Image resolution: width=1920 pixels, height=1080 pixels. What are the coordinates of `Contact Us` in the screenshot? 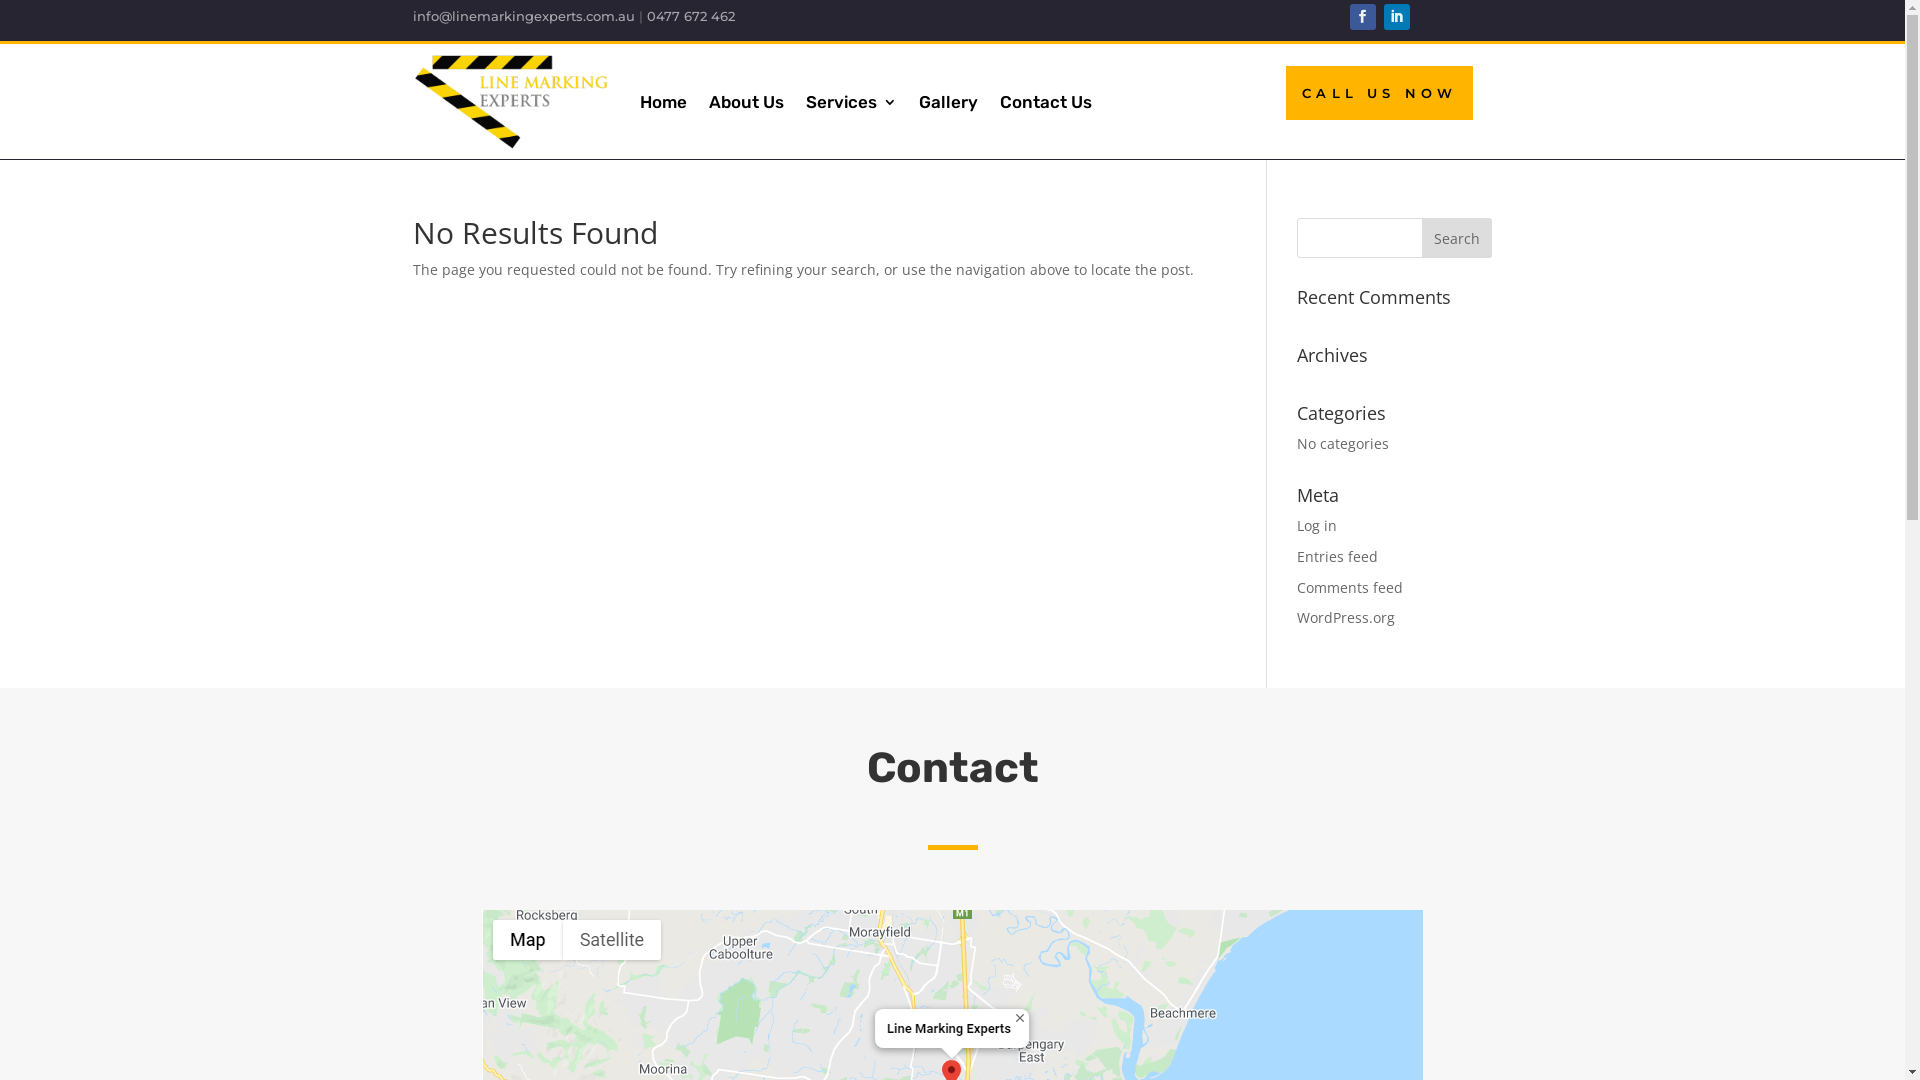 It's located at (1046, 102).